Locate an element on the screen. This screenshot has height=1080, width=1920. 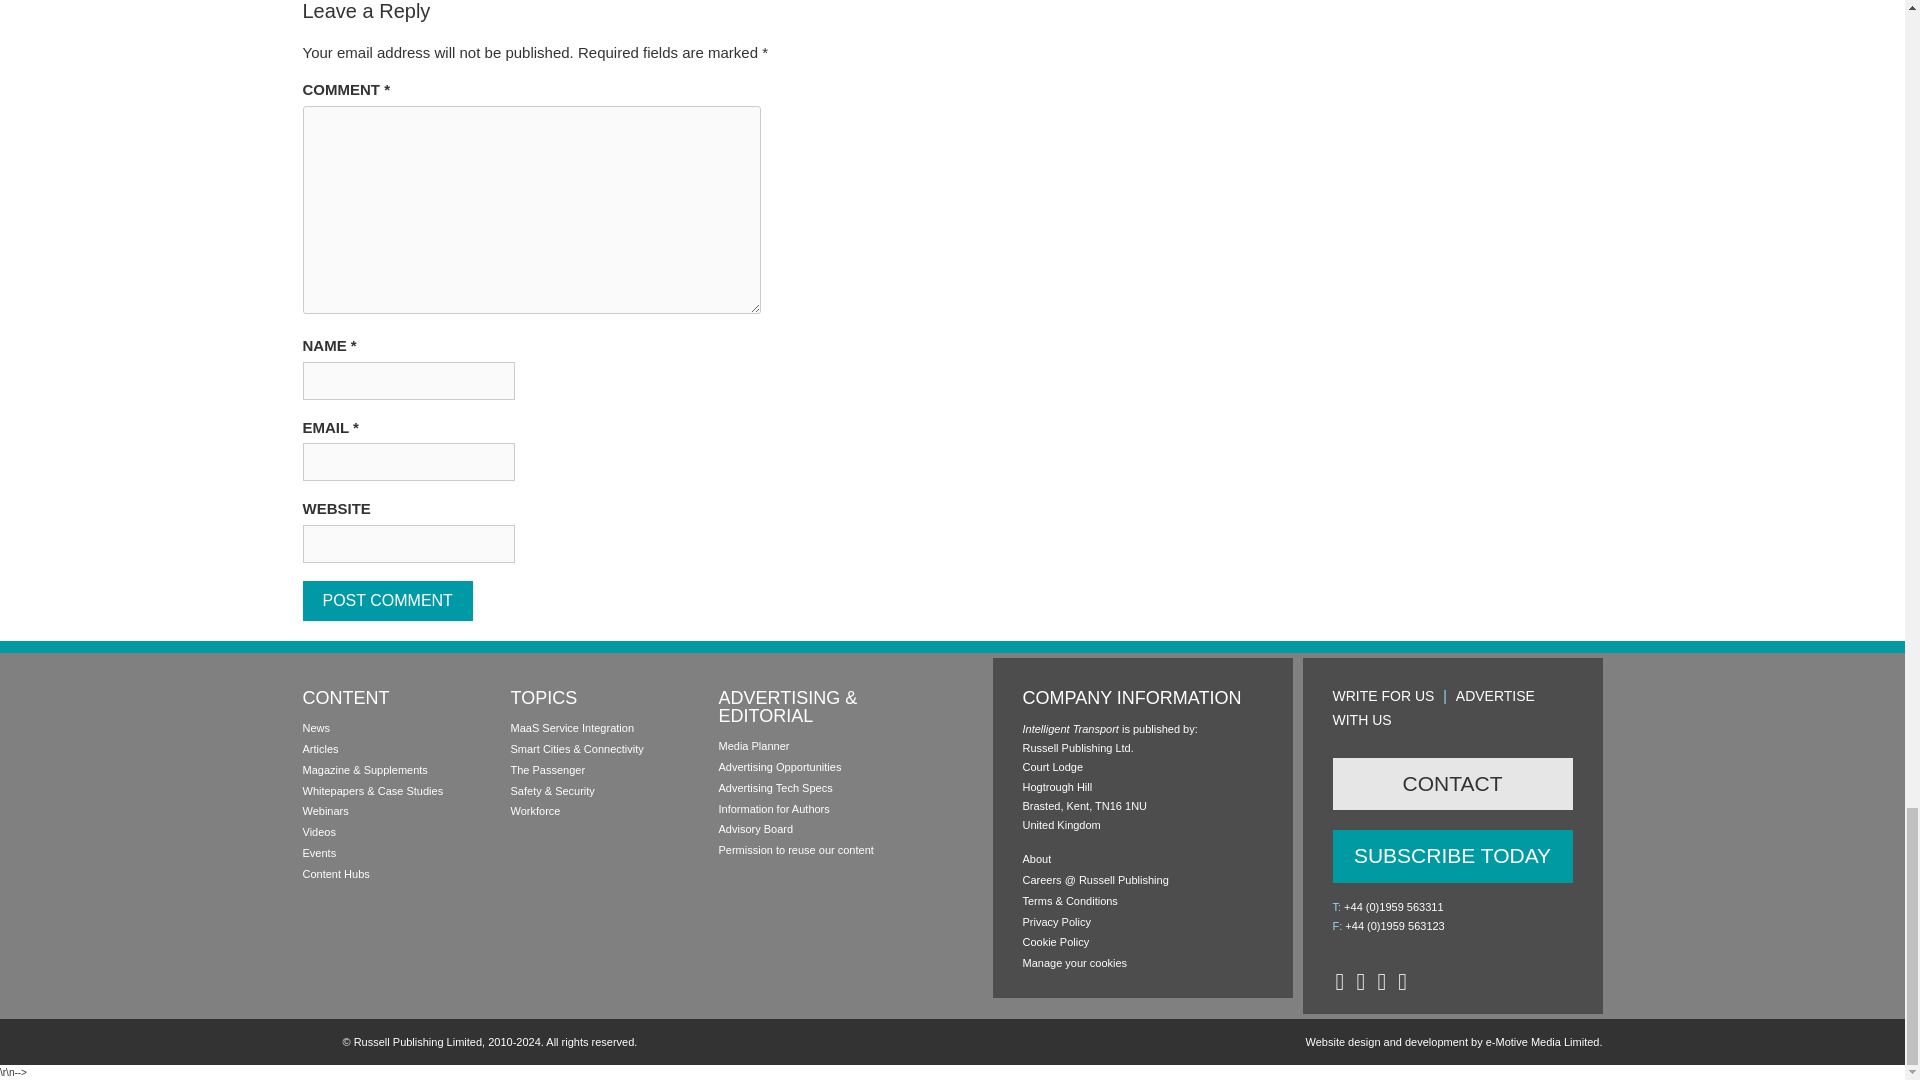
Post Comment is located at coordinates (386, 601).